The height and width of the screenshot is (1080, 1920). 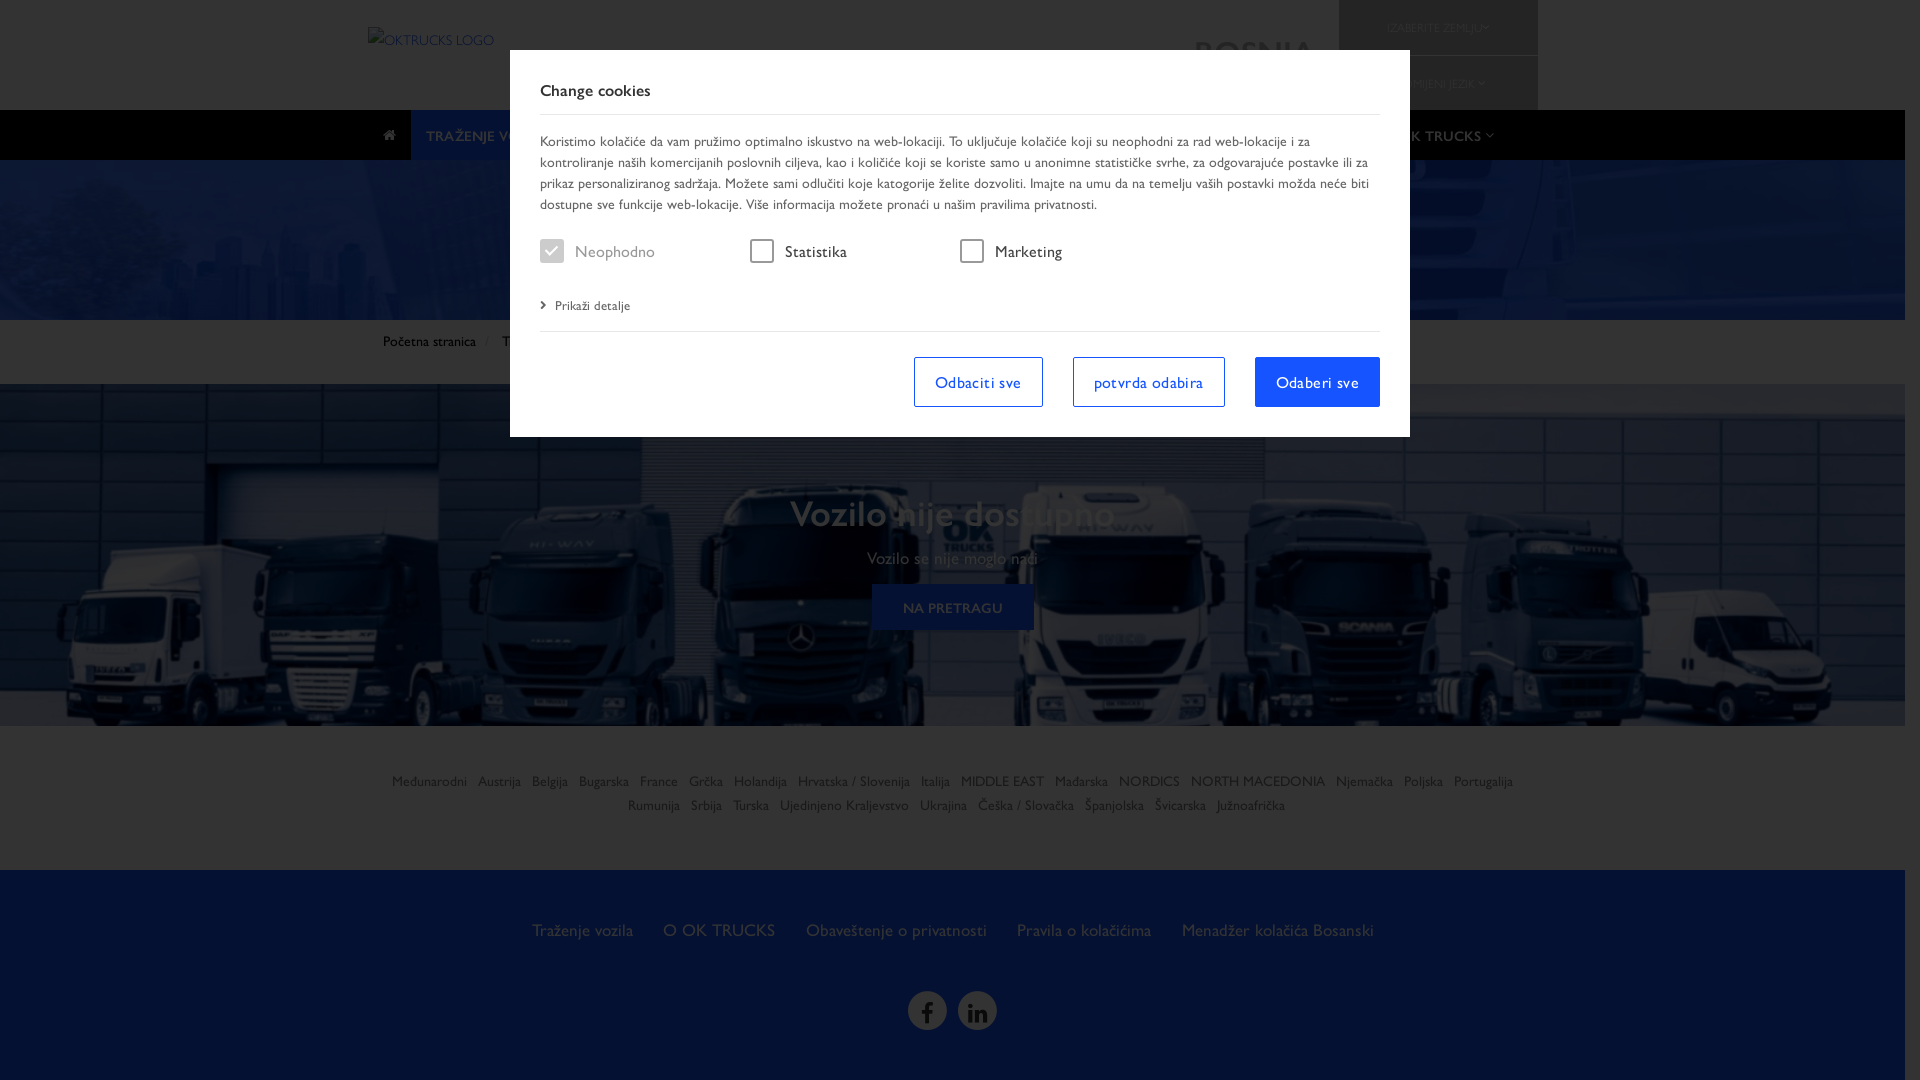 I want to click on Turska, so click(x=750, y=804).